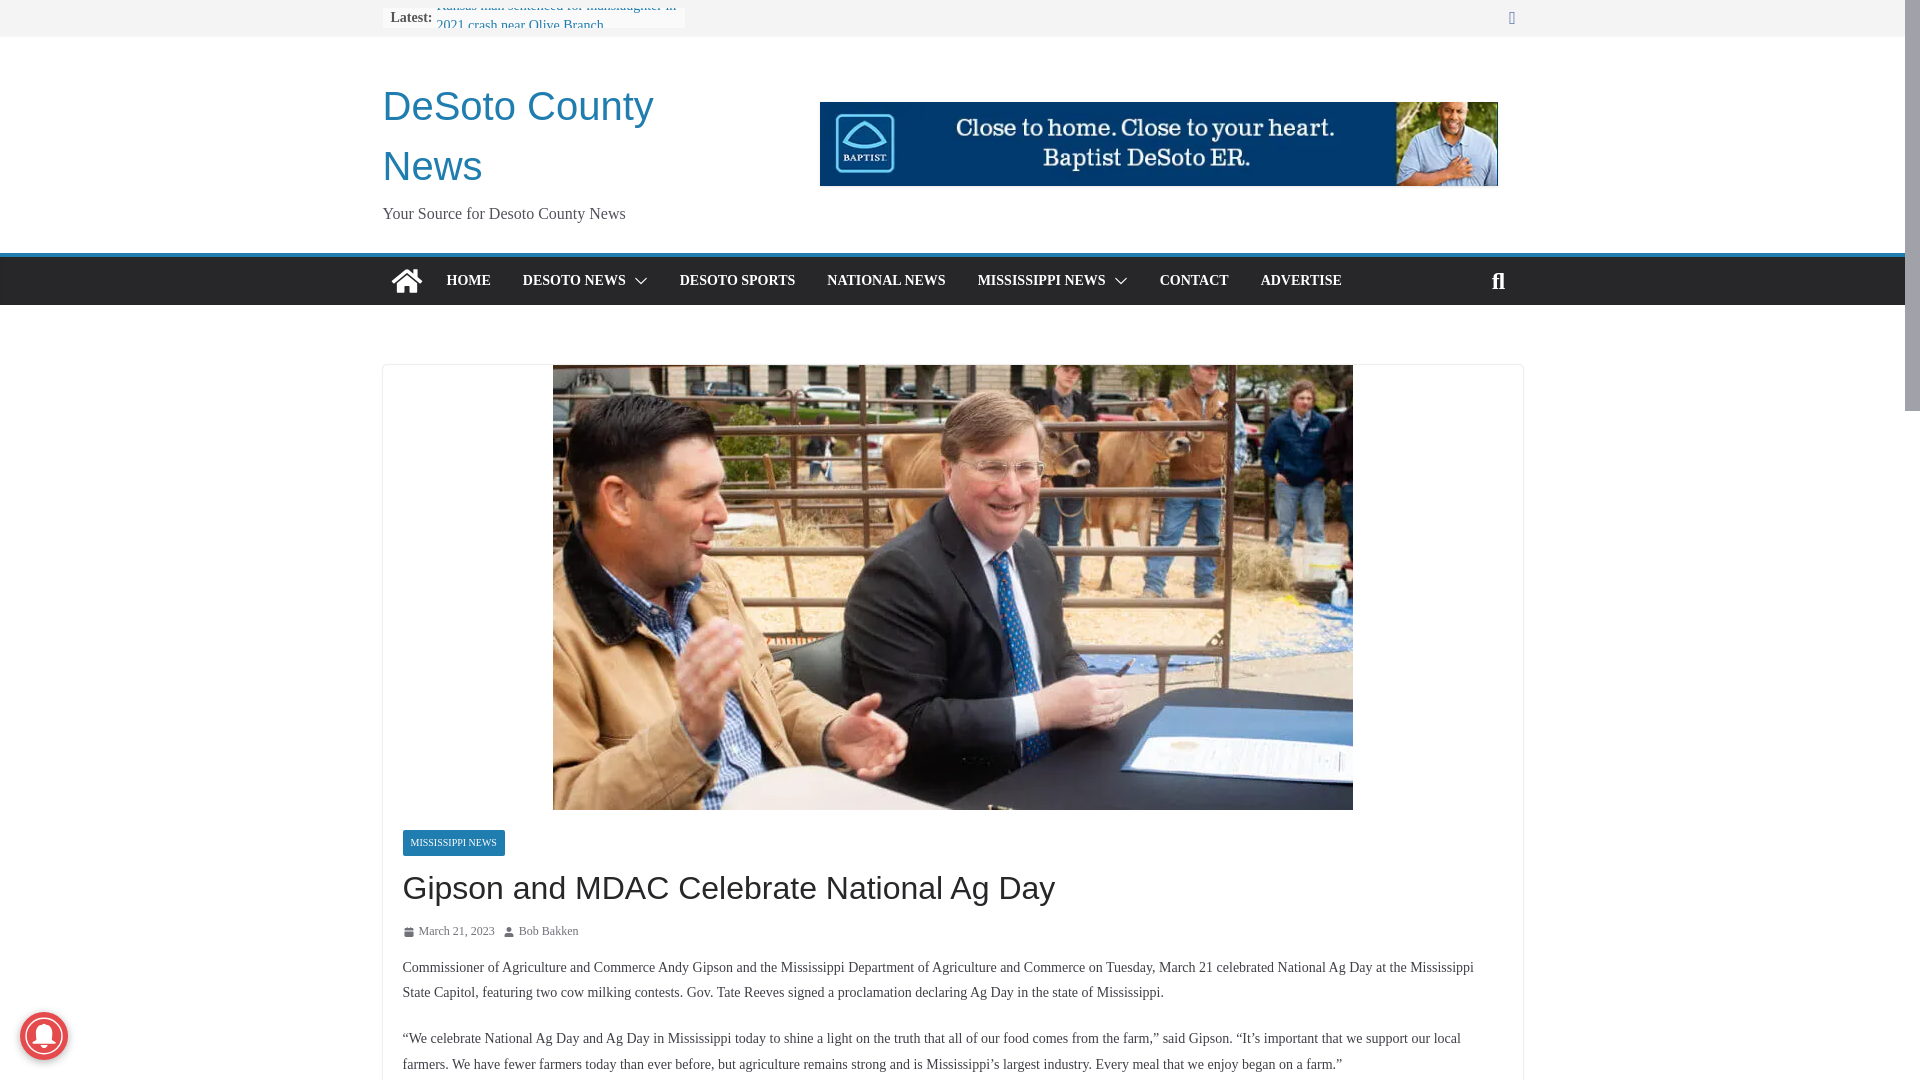 The height and width of the screenshot is (1080, 1920). I want to click on DeSoto County News, so click(406, 280).